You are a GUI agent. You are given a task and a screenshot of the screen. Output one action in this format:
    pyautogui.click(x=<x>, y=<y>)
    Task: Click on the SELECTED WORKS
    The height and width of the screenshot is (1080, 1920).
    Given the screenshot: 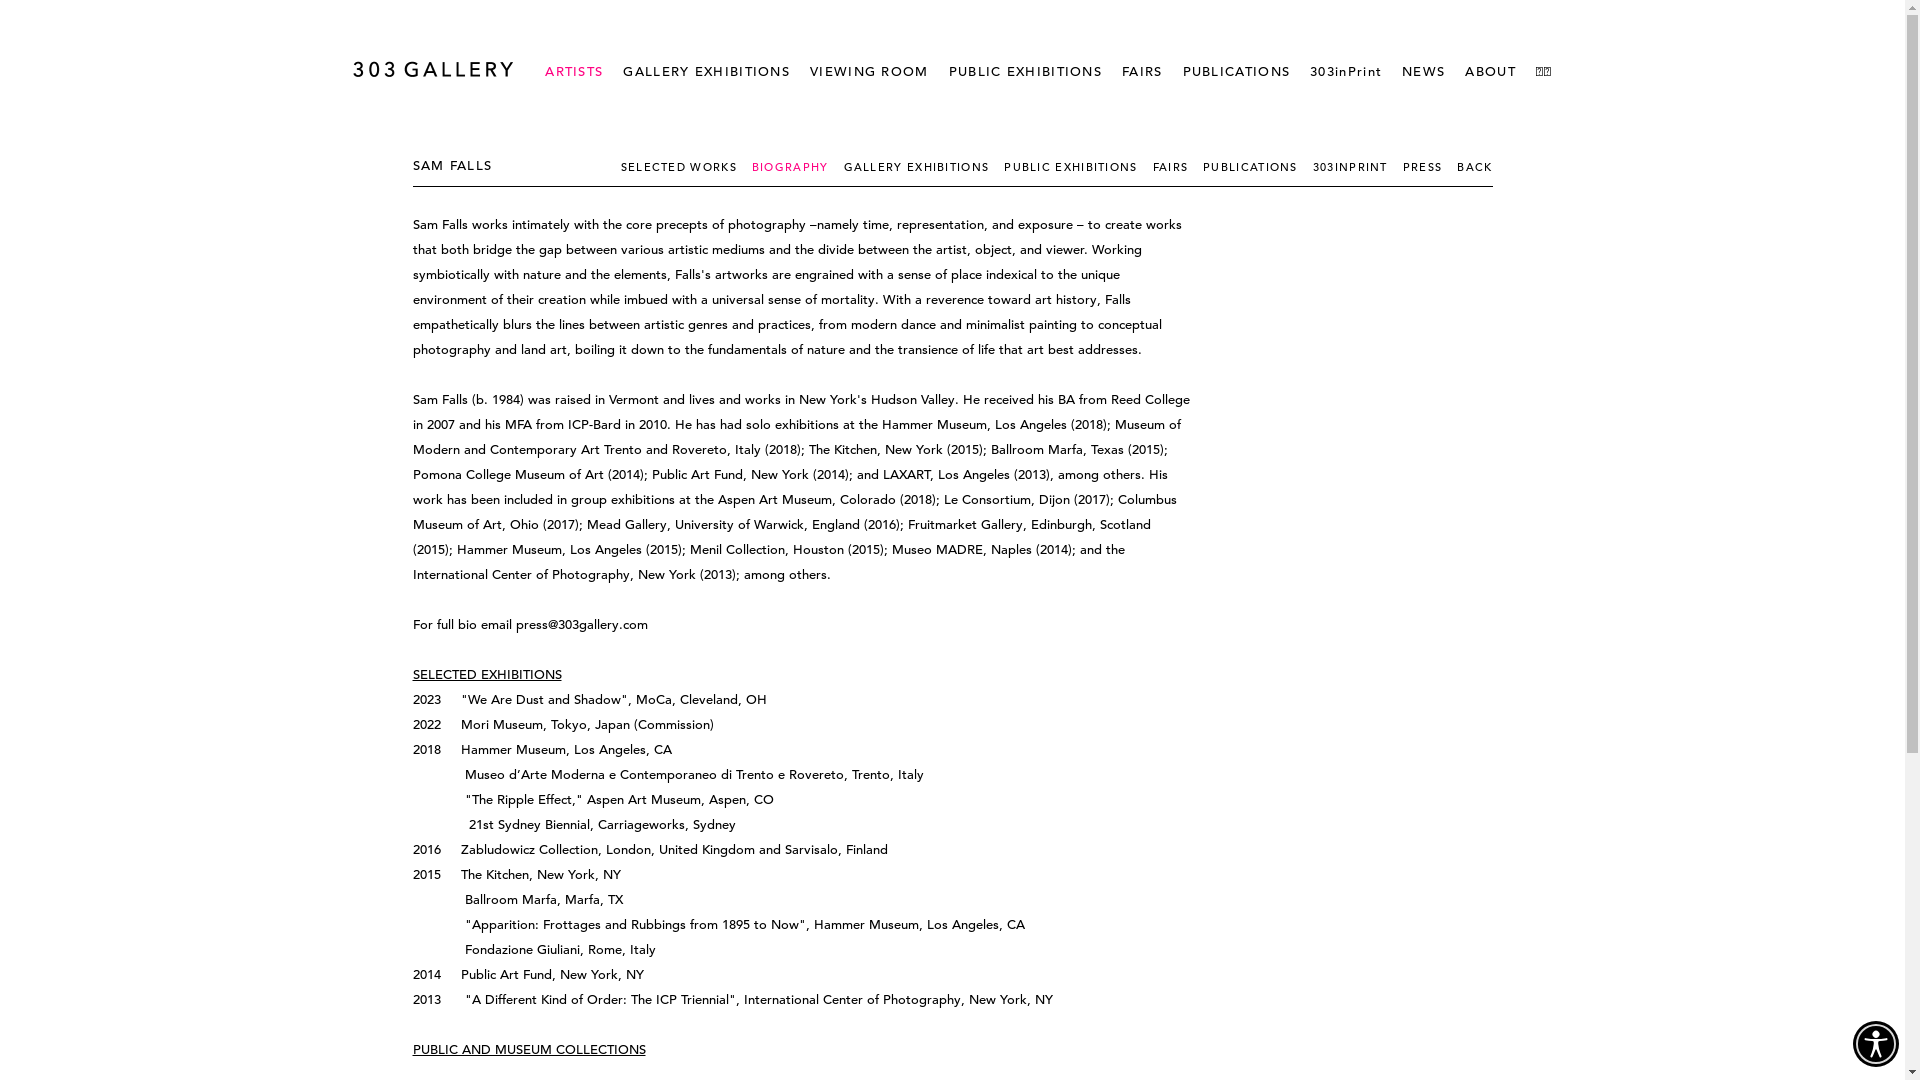 What is the action you would take?
    pyautogui.click(x=686, y=167)
    